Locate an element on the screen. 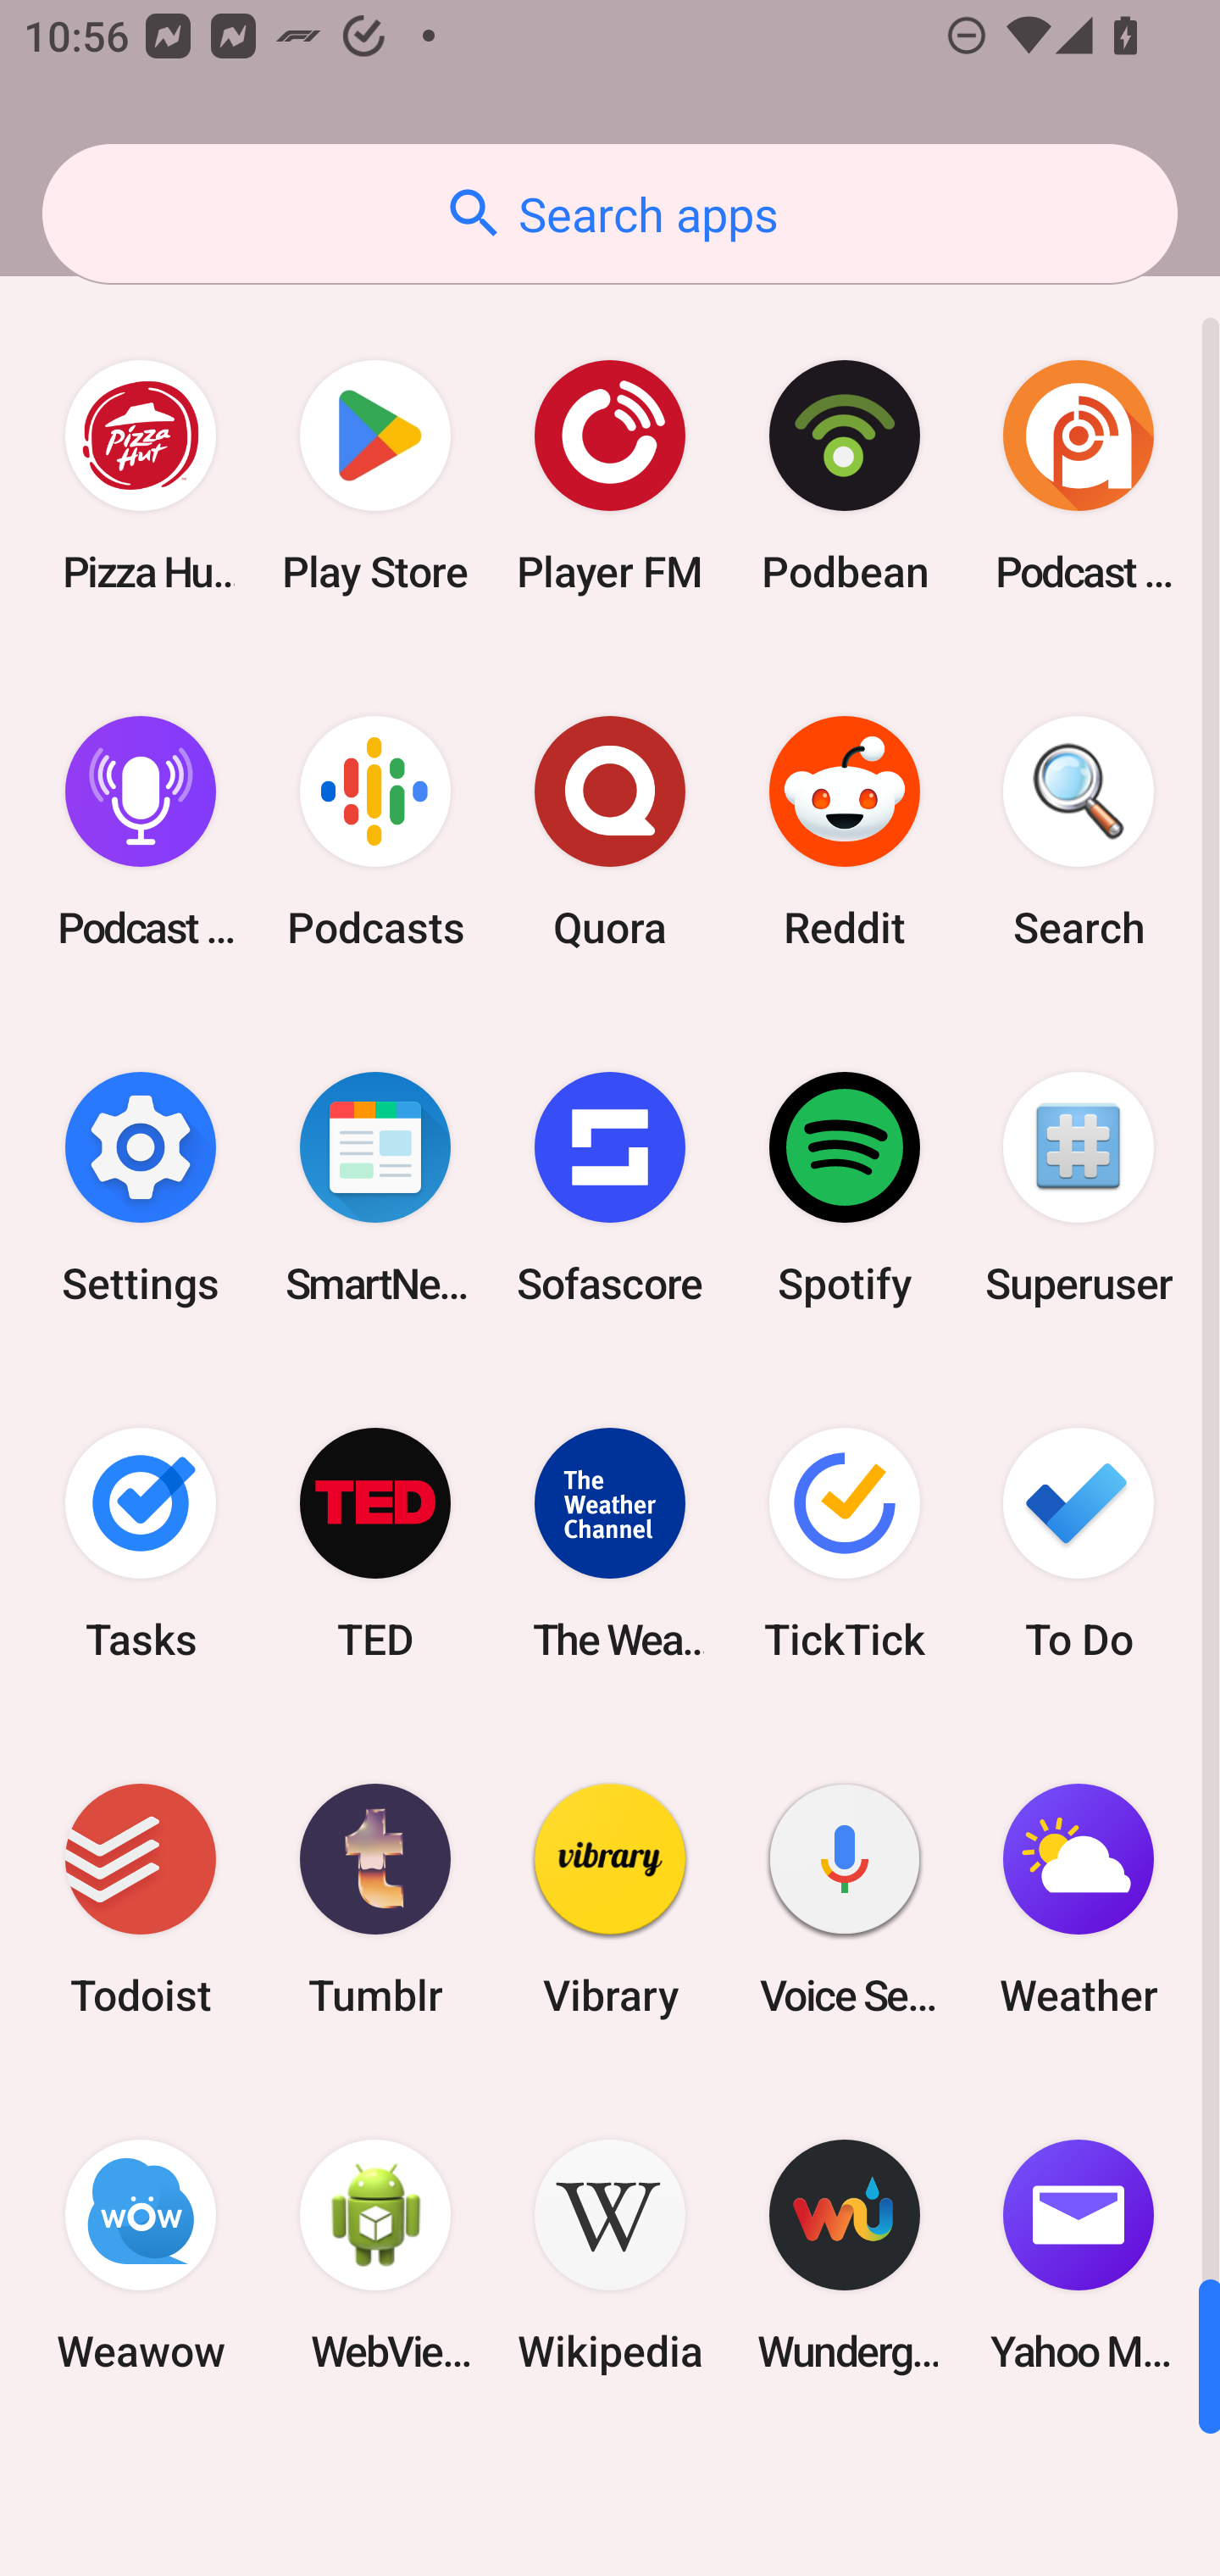 This screenshot has width=1220, height=2576. Podbean is located at coordinates (844, 476).